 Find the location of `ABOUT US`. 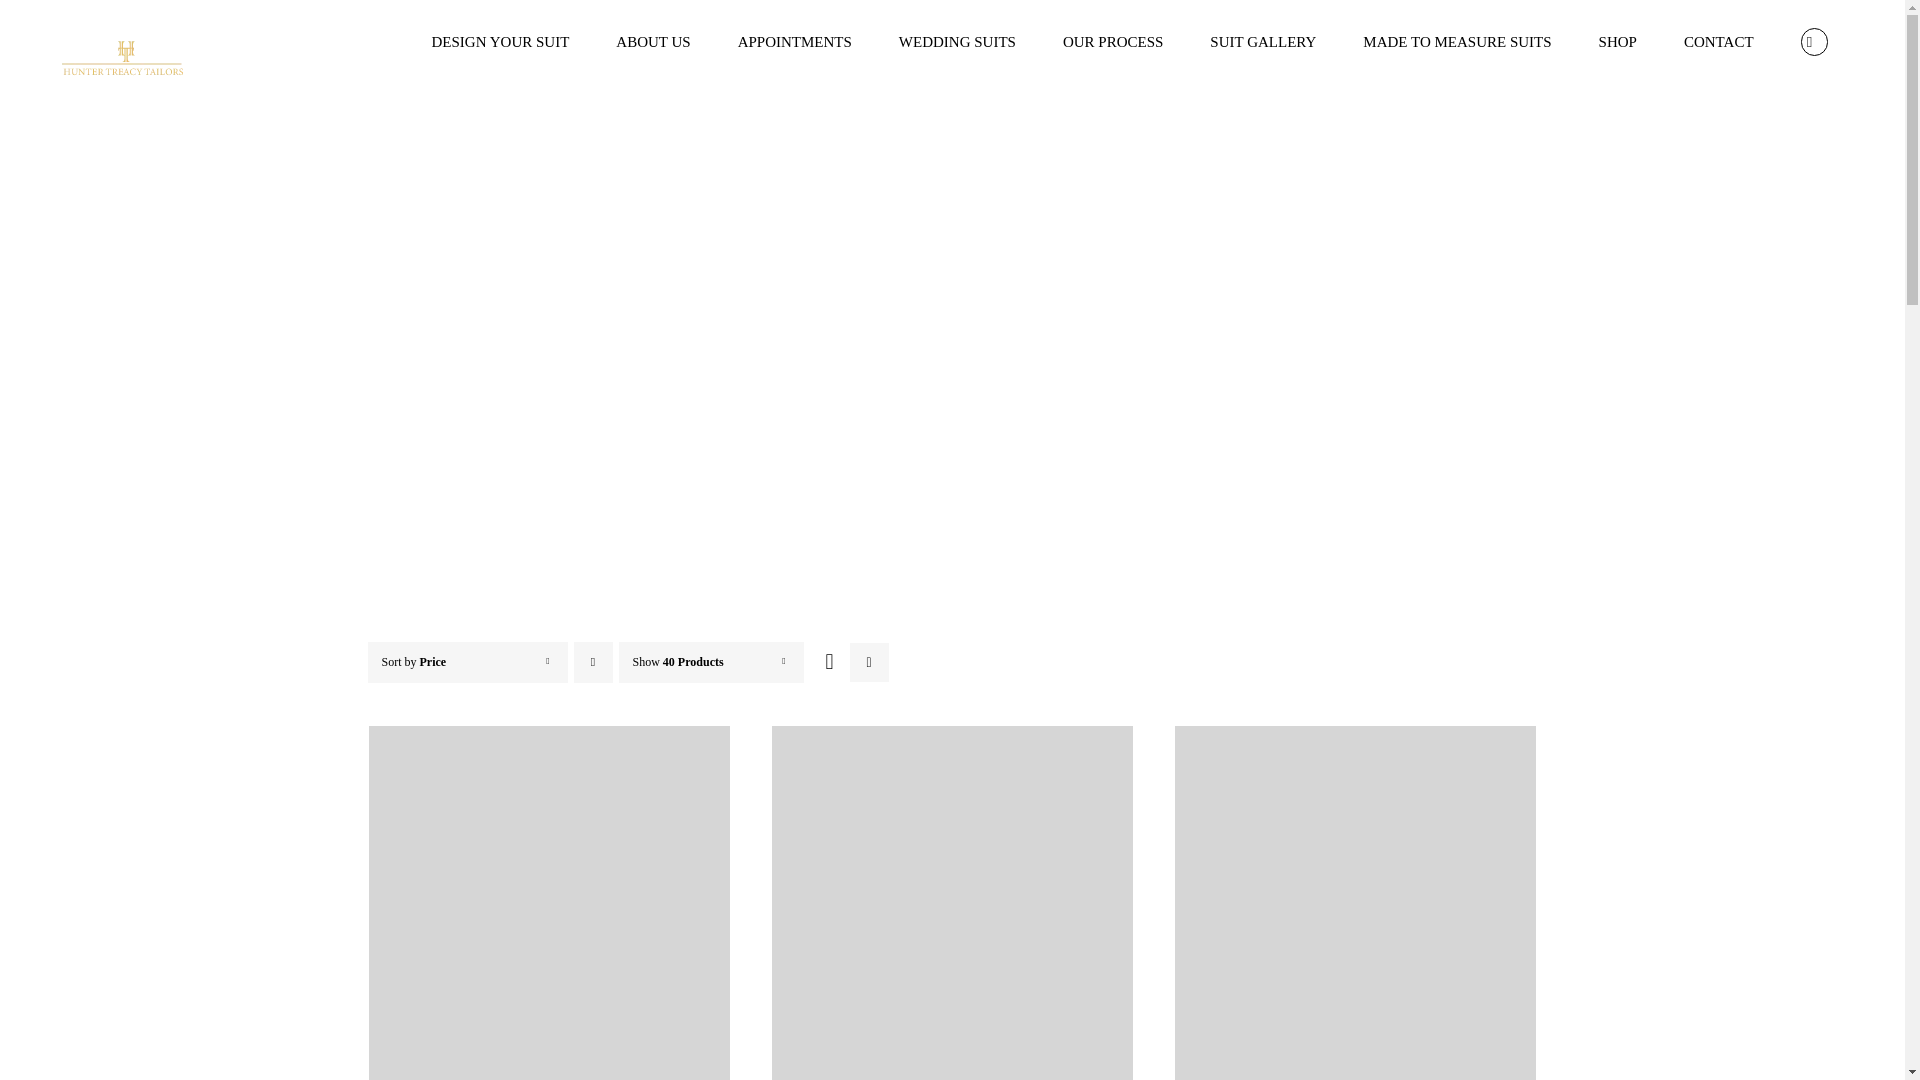

ABOUT US is located at coordinates (654, 42).